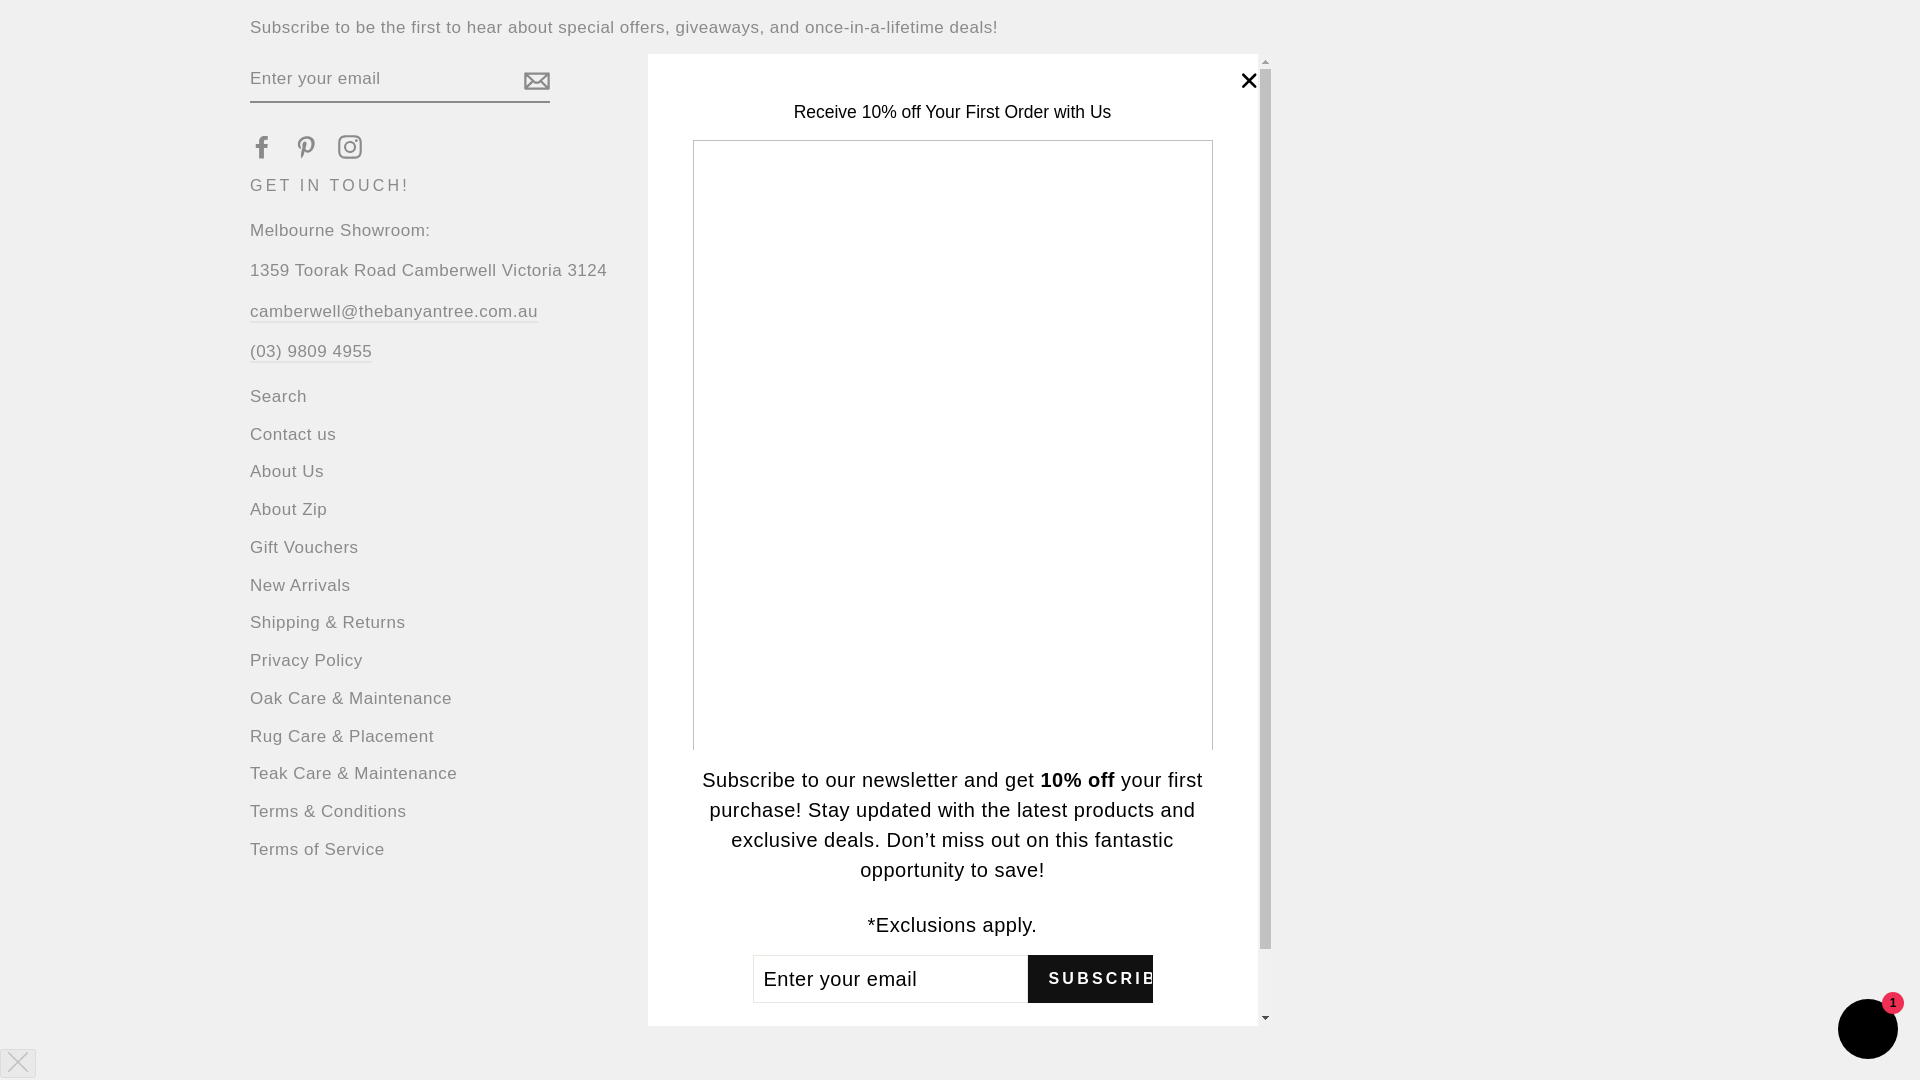  What do you see at coordinates (1041, 925) in the screenshot?
I see `Union Pay` at bounding box center [1041, 925].